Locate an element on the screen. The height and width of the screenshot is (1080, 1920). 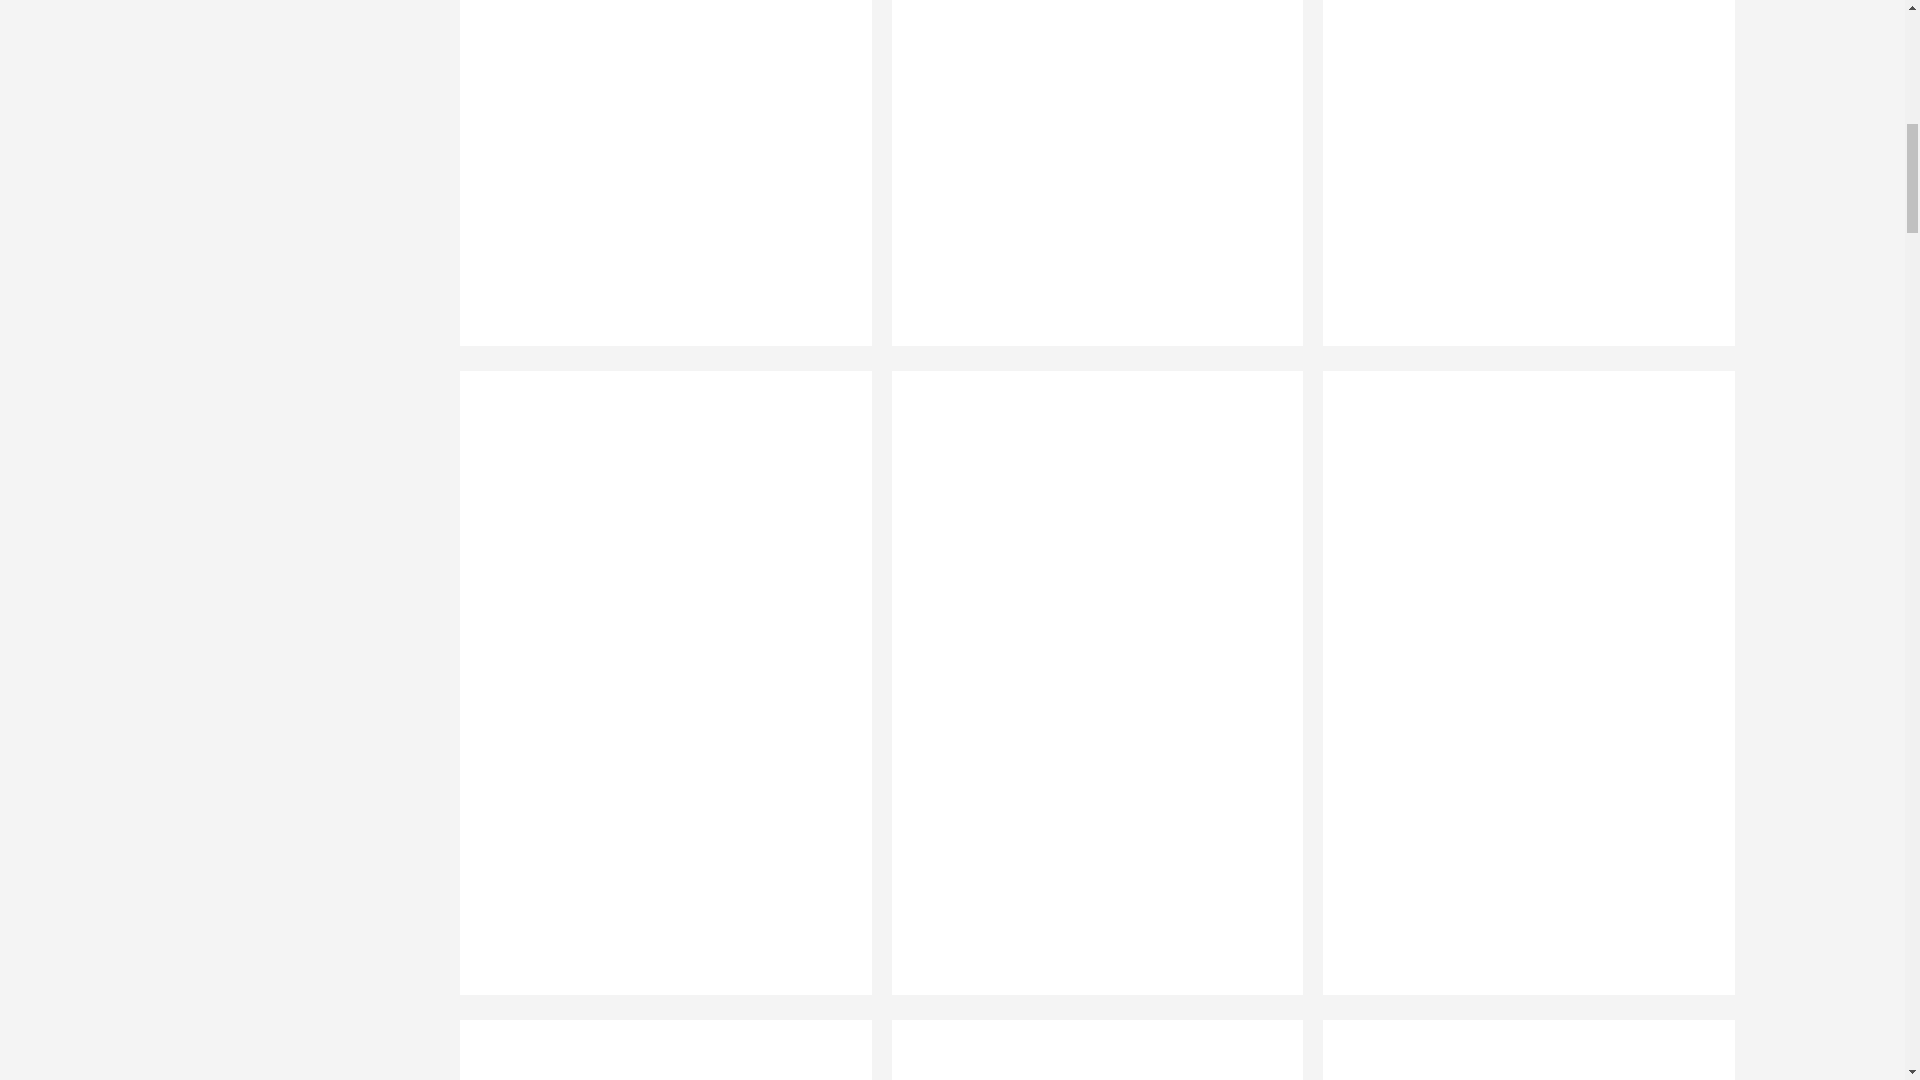
0 is located at coordinates (655, 186).